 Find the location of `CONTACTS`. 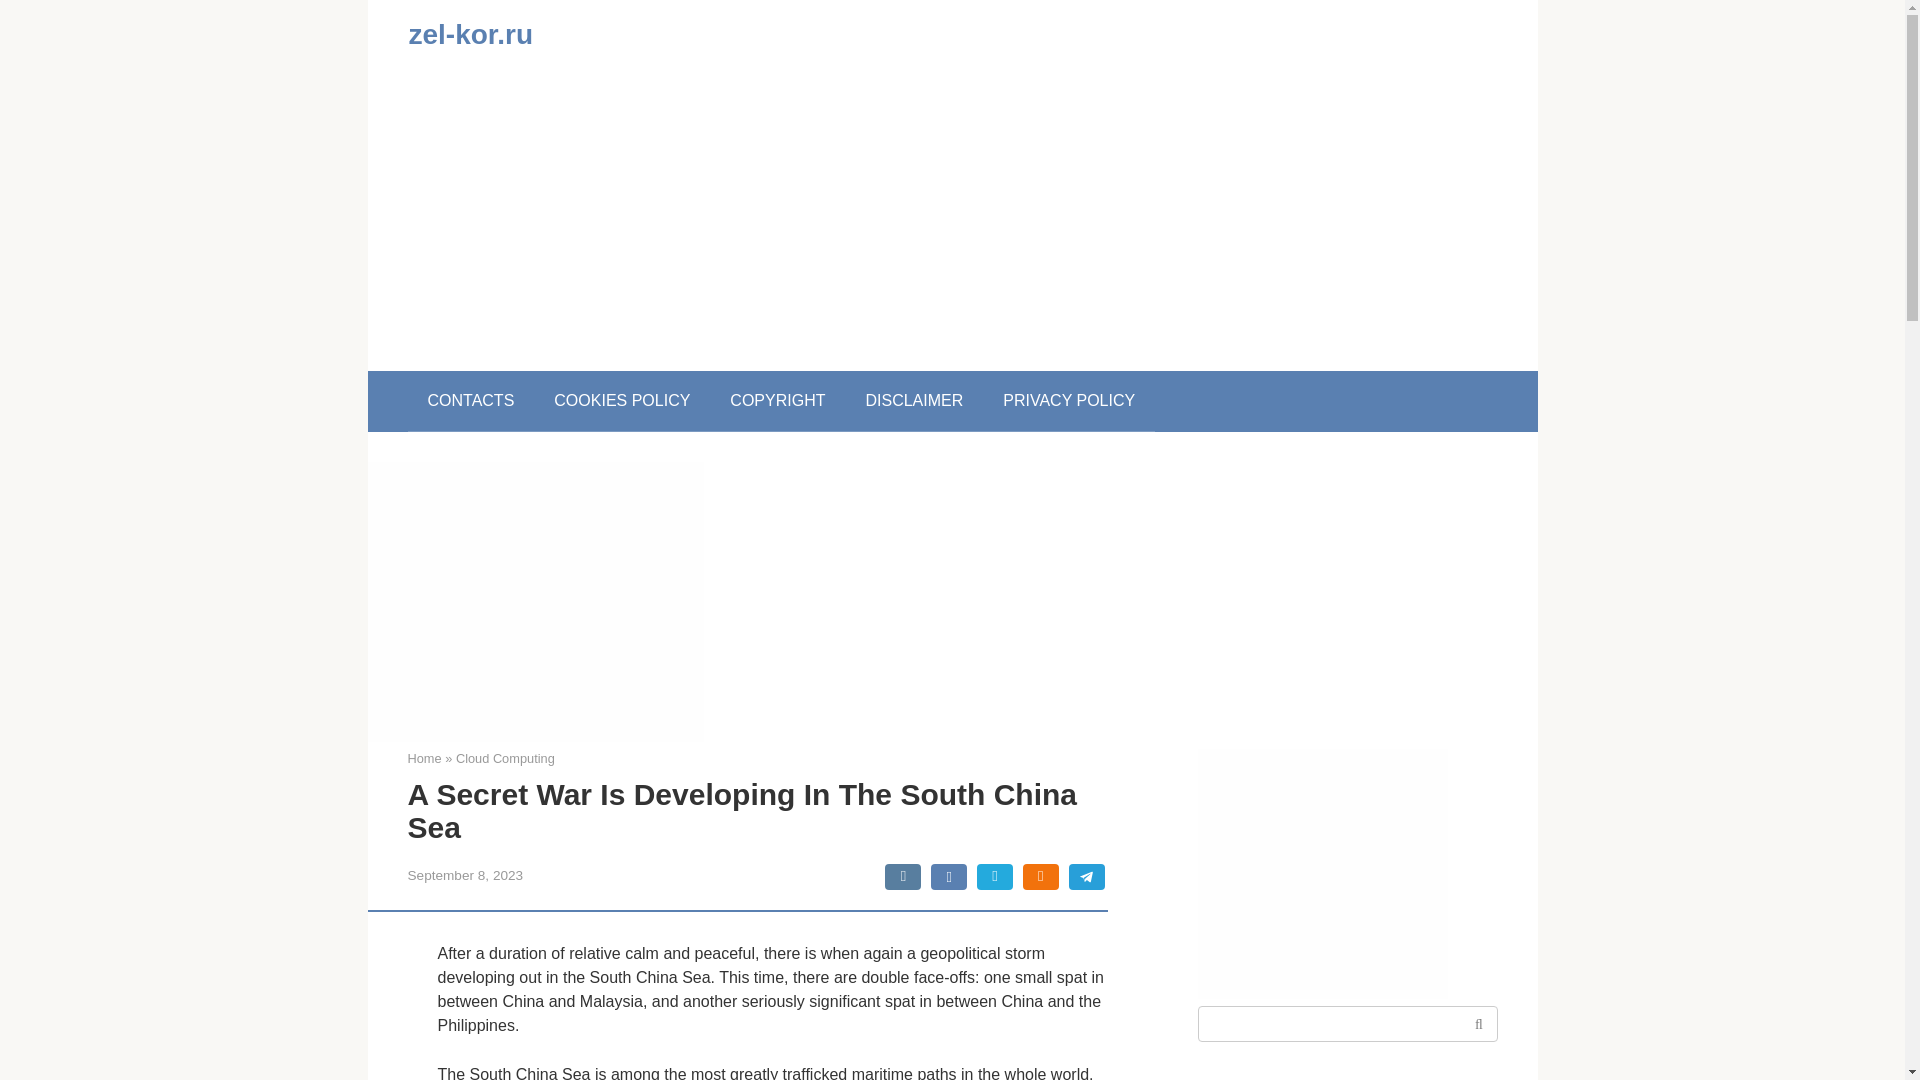

CONTACTS is located at coordinates (471, 400).